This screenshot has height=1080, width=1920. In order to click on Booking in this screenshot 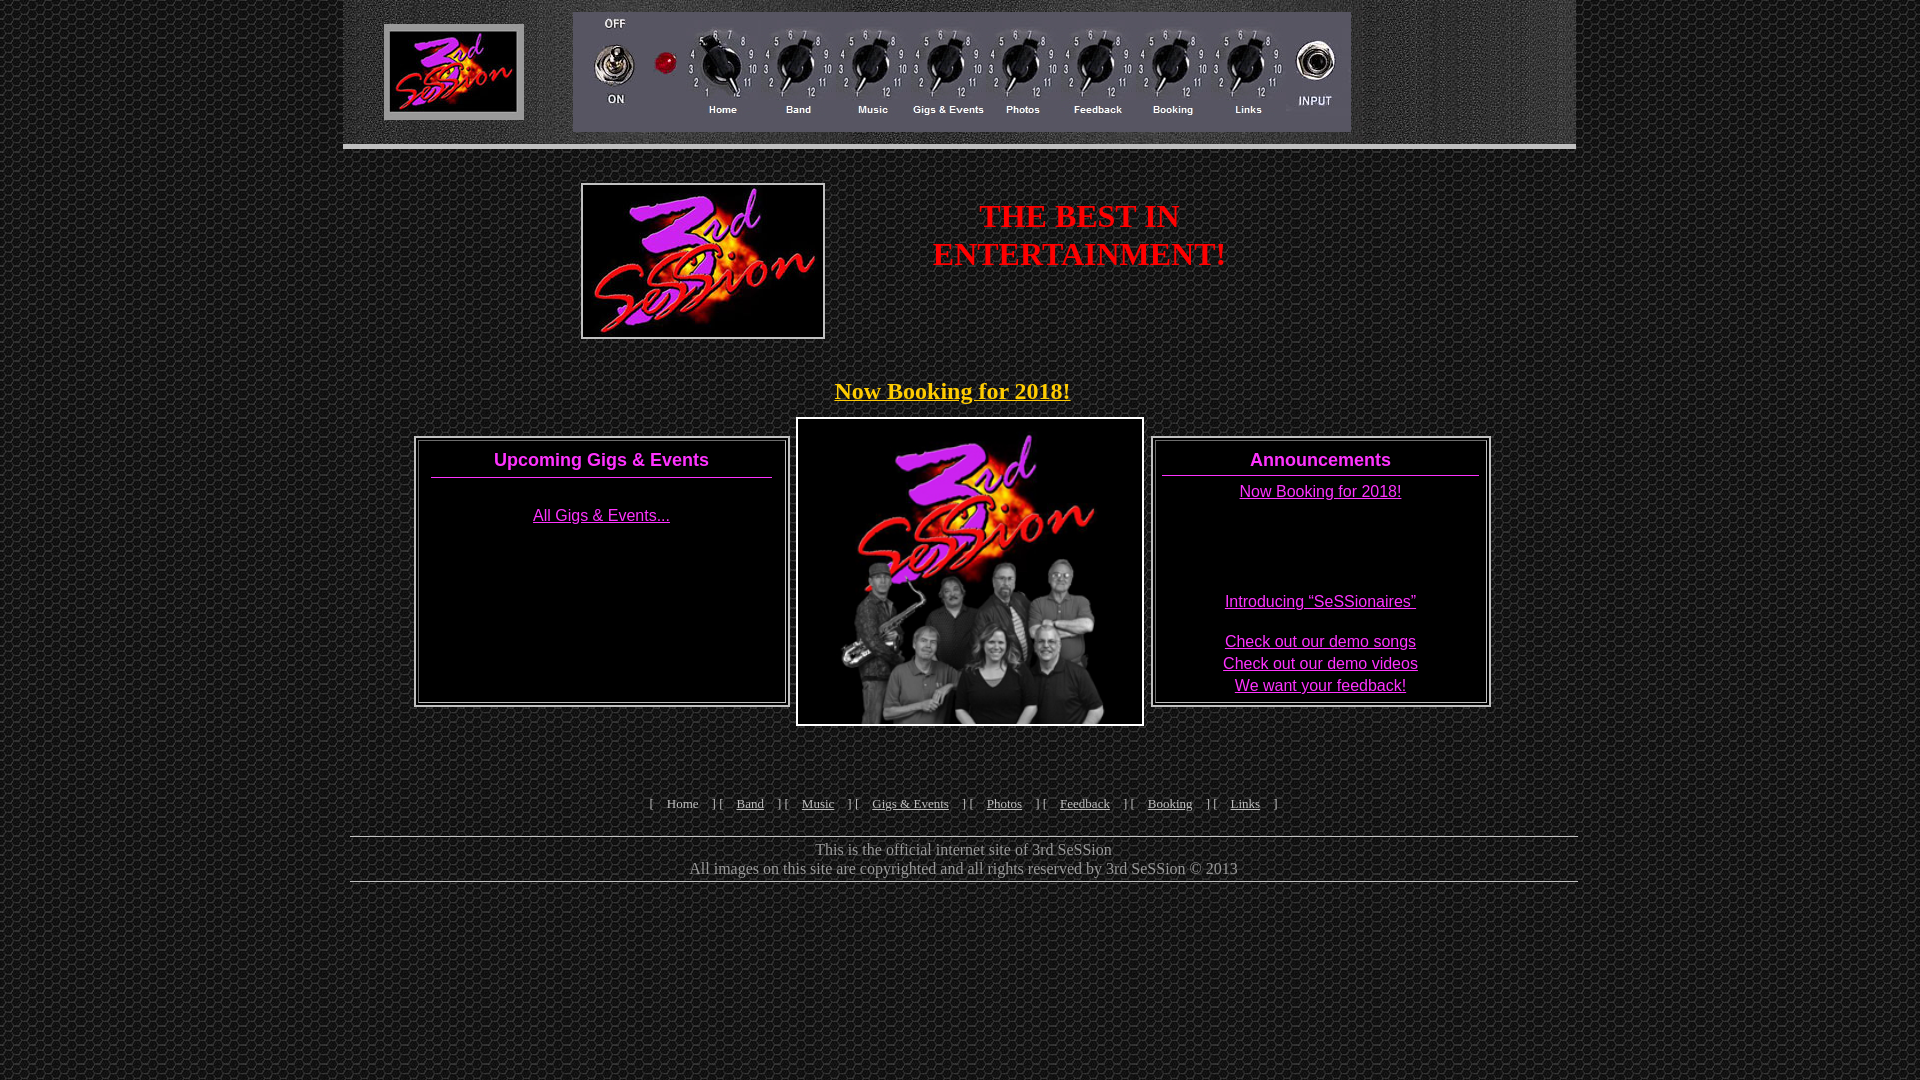, I will do `click(1170, 804)`.